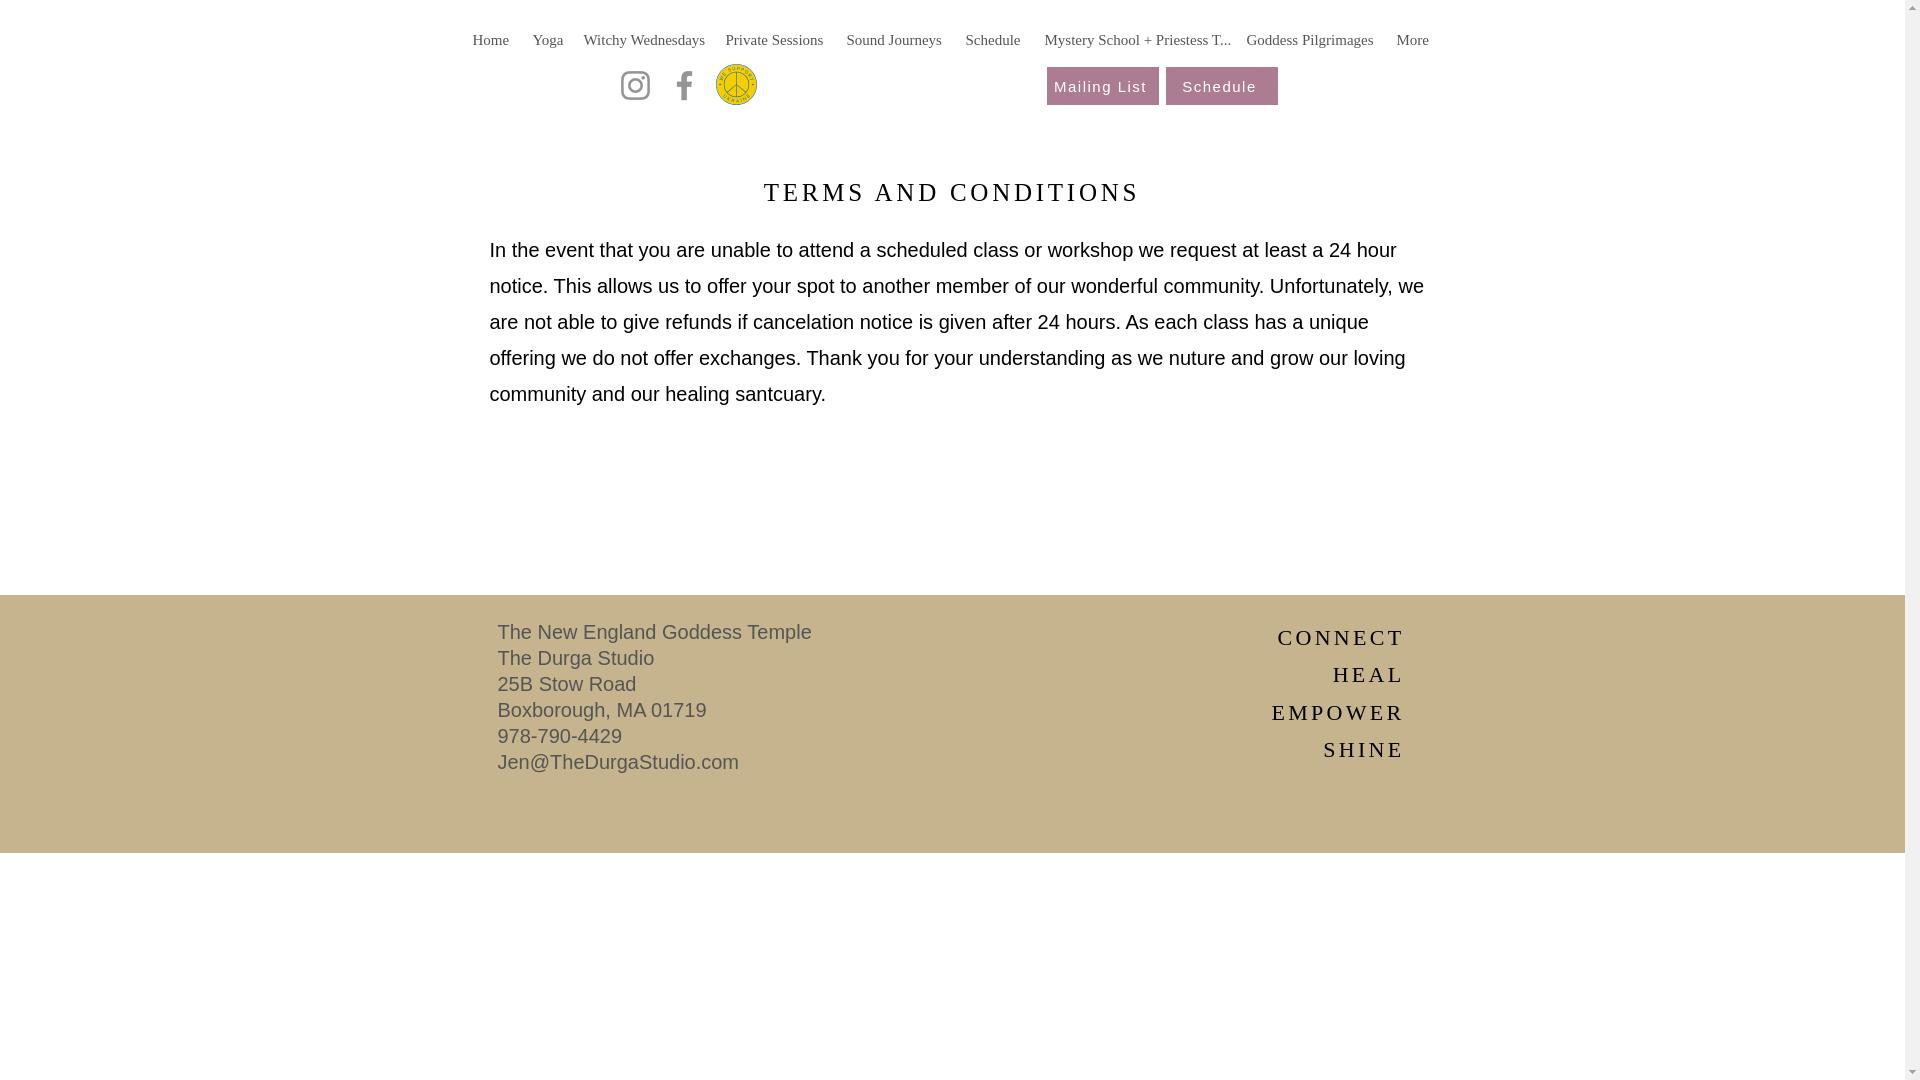 This screenshot has width=1920, height=1080. Describe the element at coordinates (995, 40) in the screenshot. I see `Schedule` at that location.